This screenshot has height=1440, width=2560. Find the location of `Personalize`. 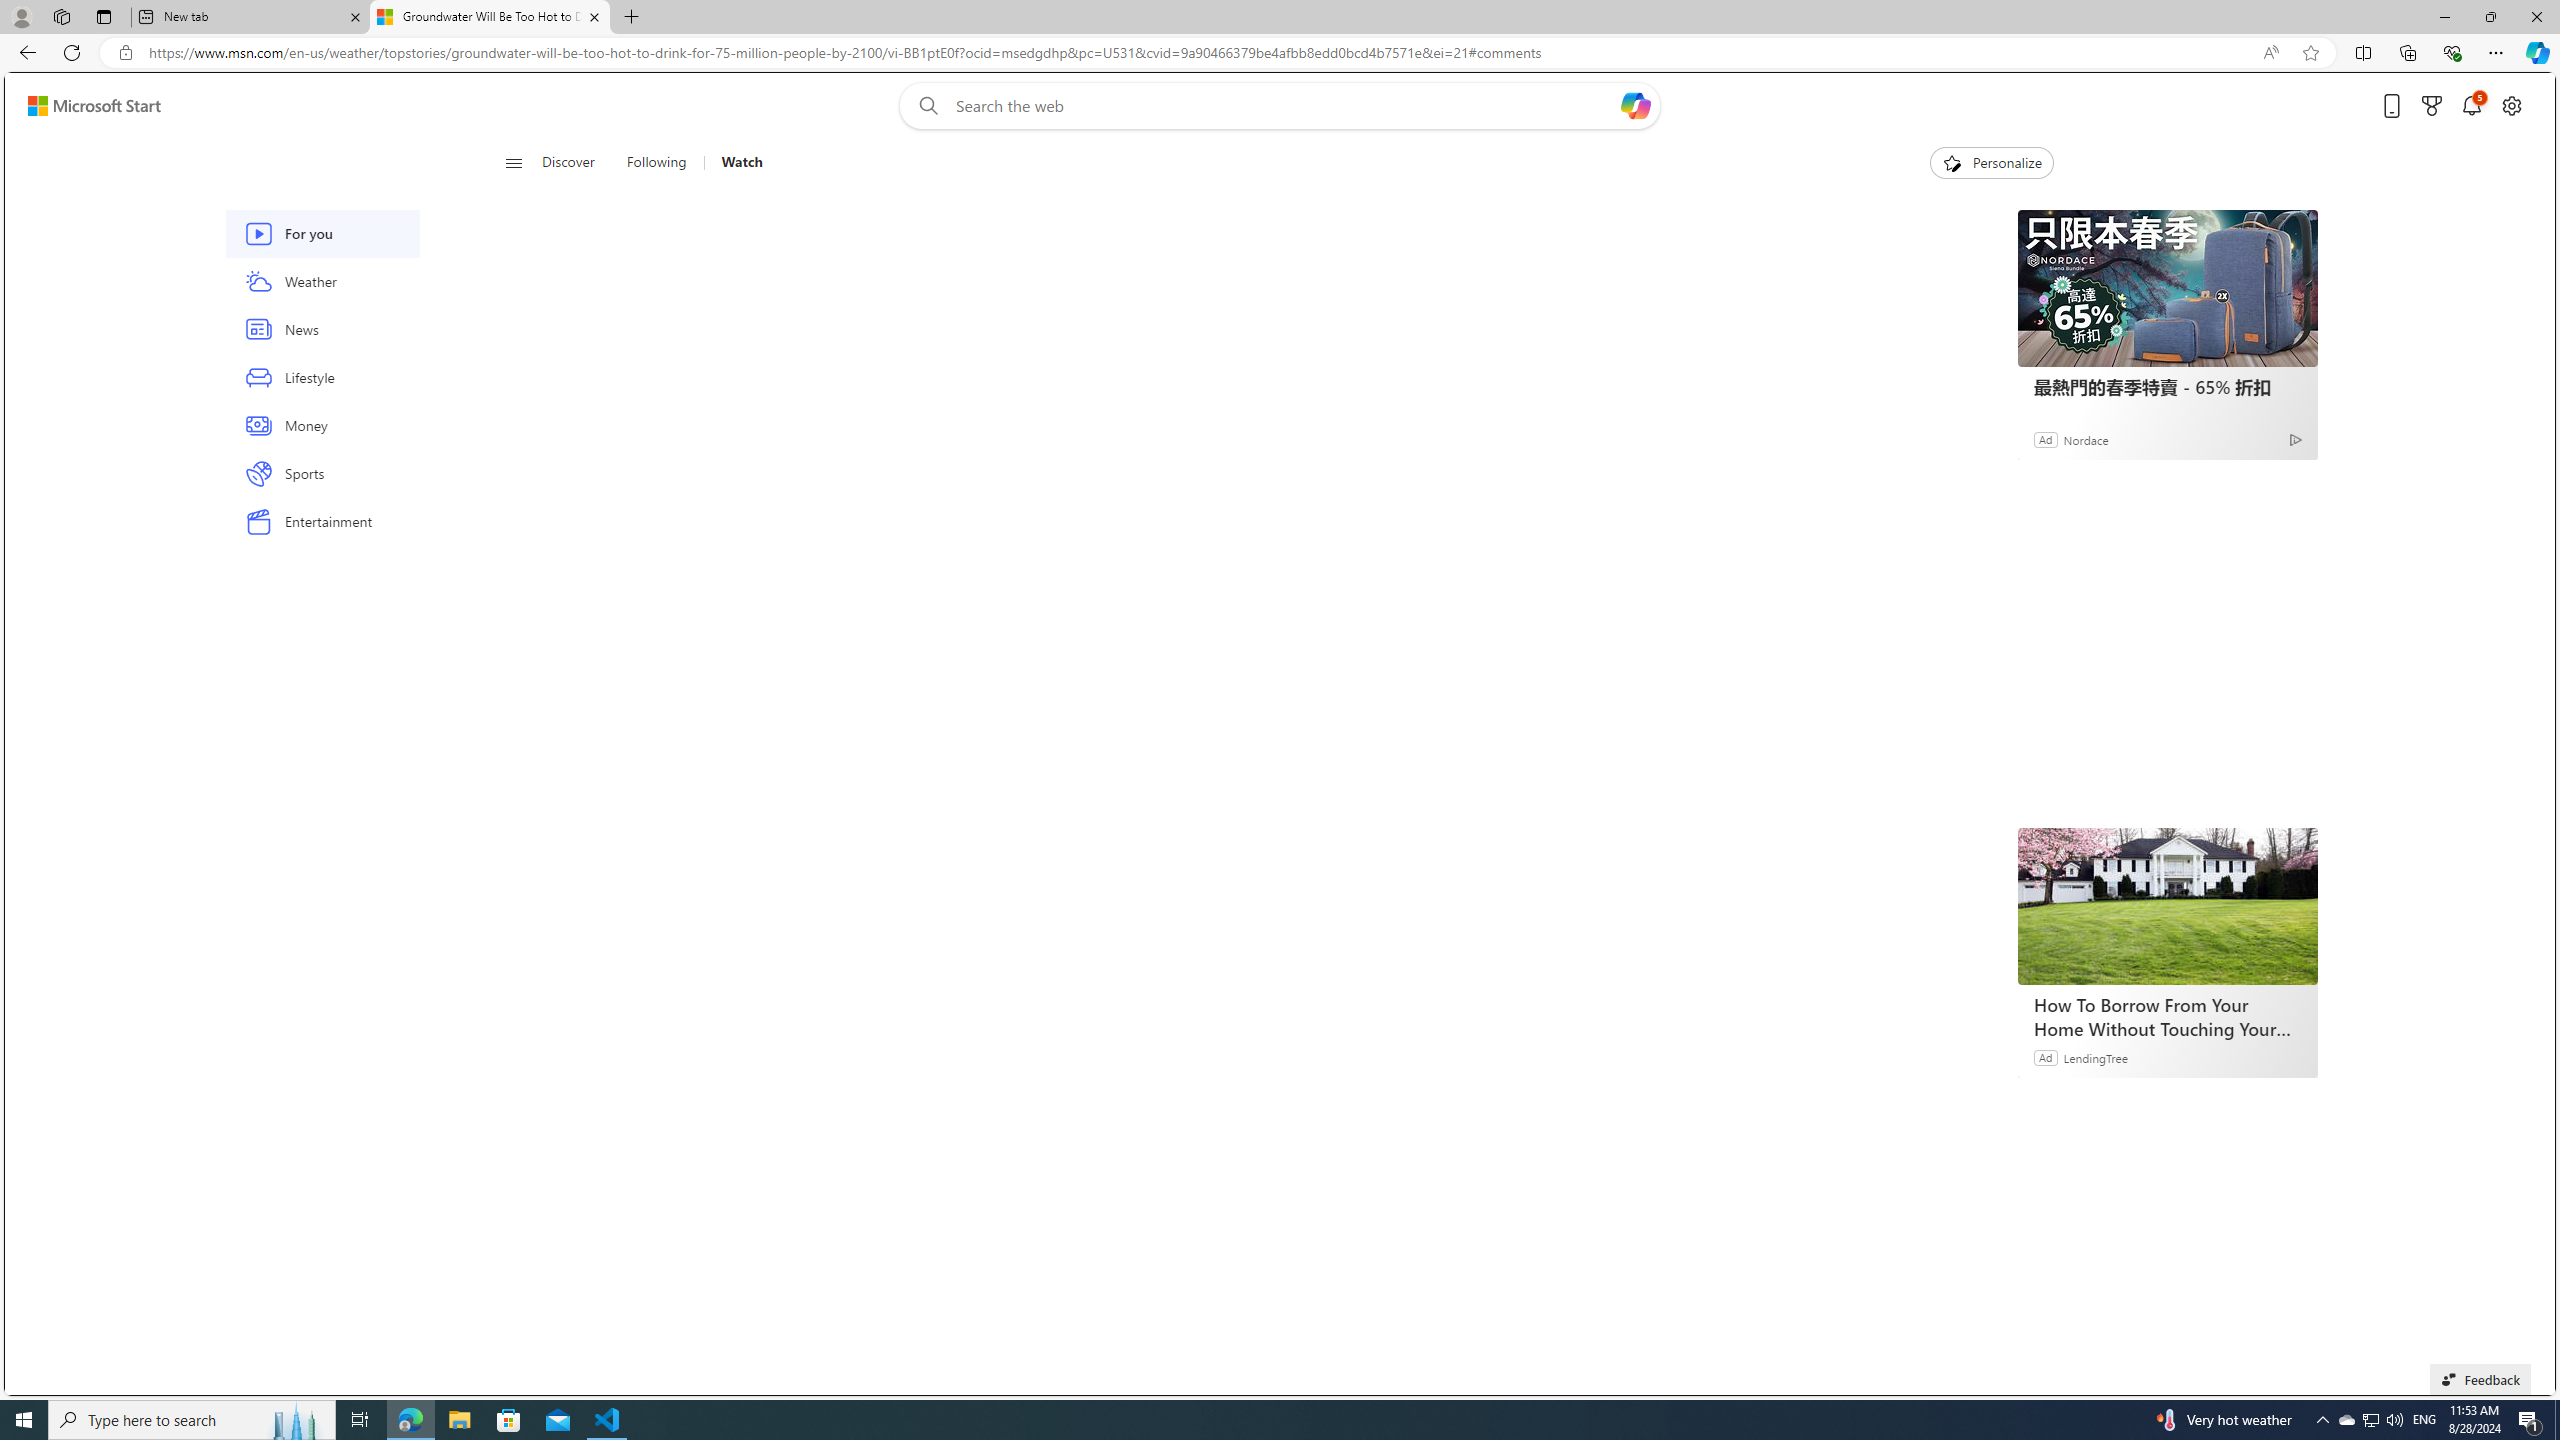

Personalize is located at coordinates (1992, 163).